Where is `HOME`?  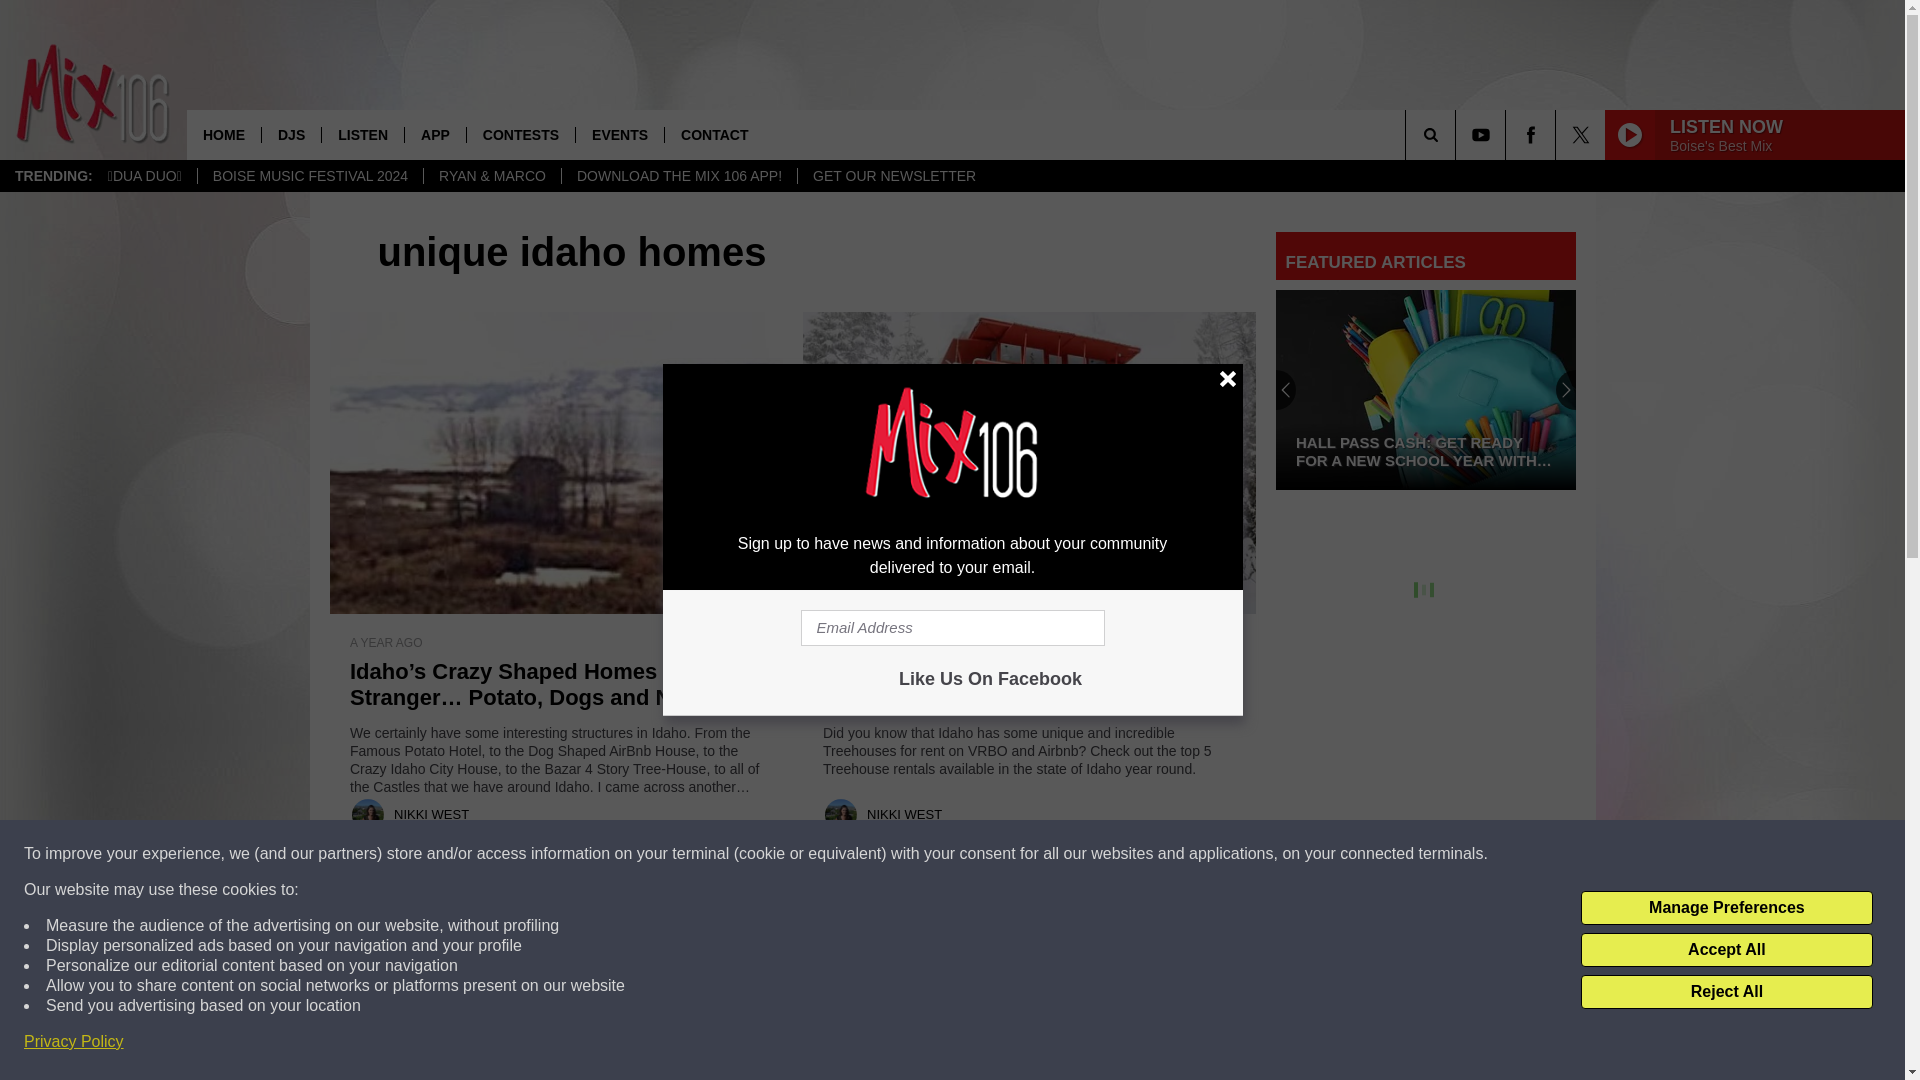
HOME is located at coordinates (224, 134).